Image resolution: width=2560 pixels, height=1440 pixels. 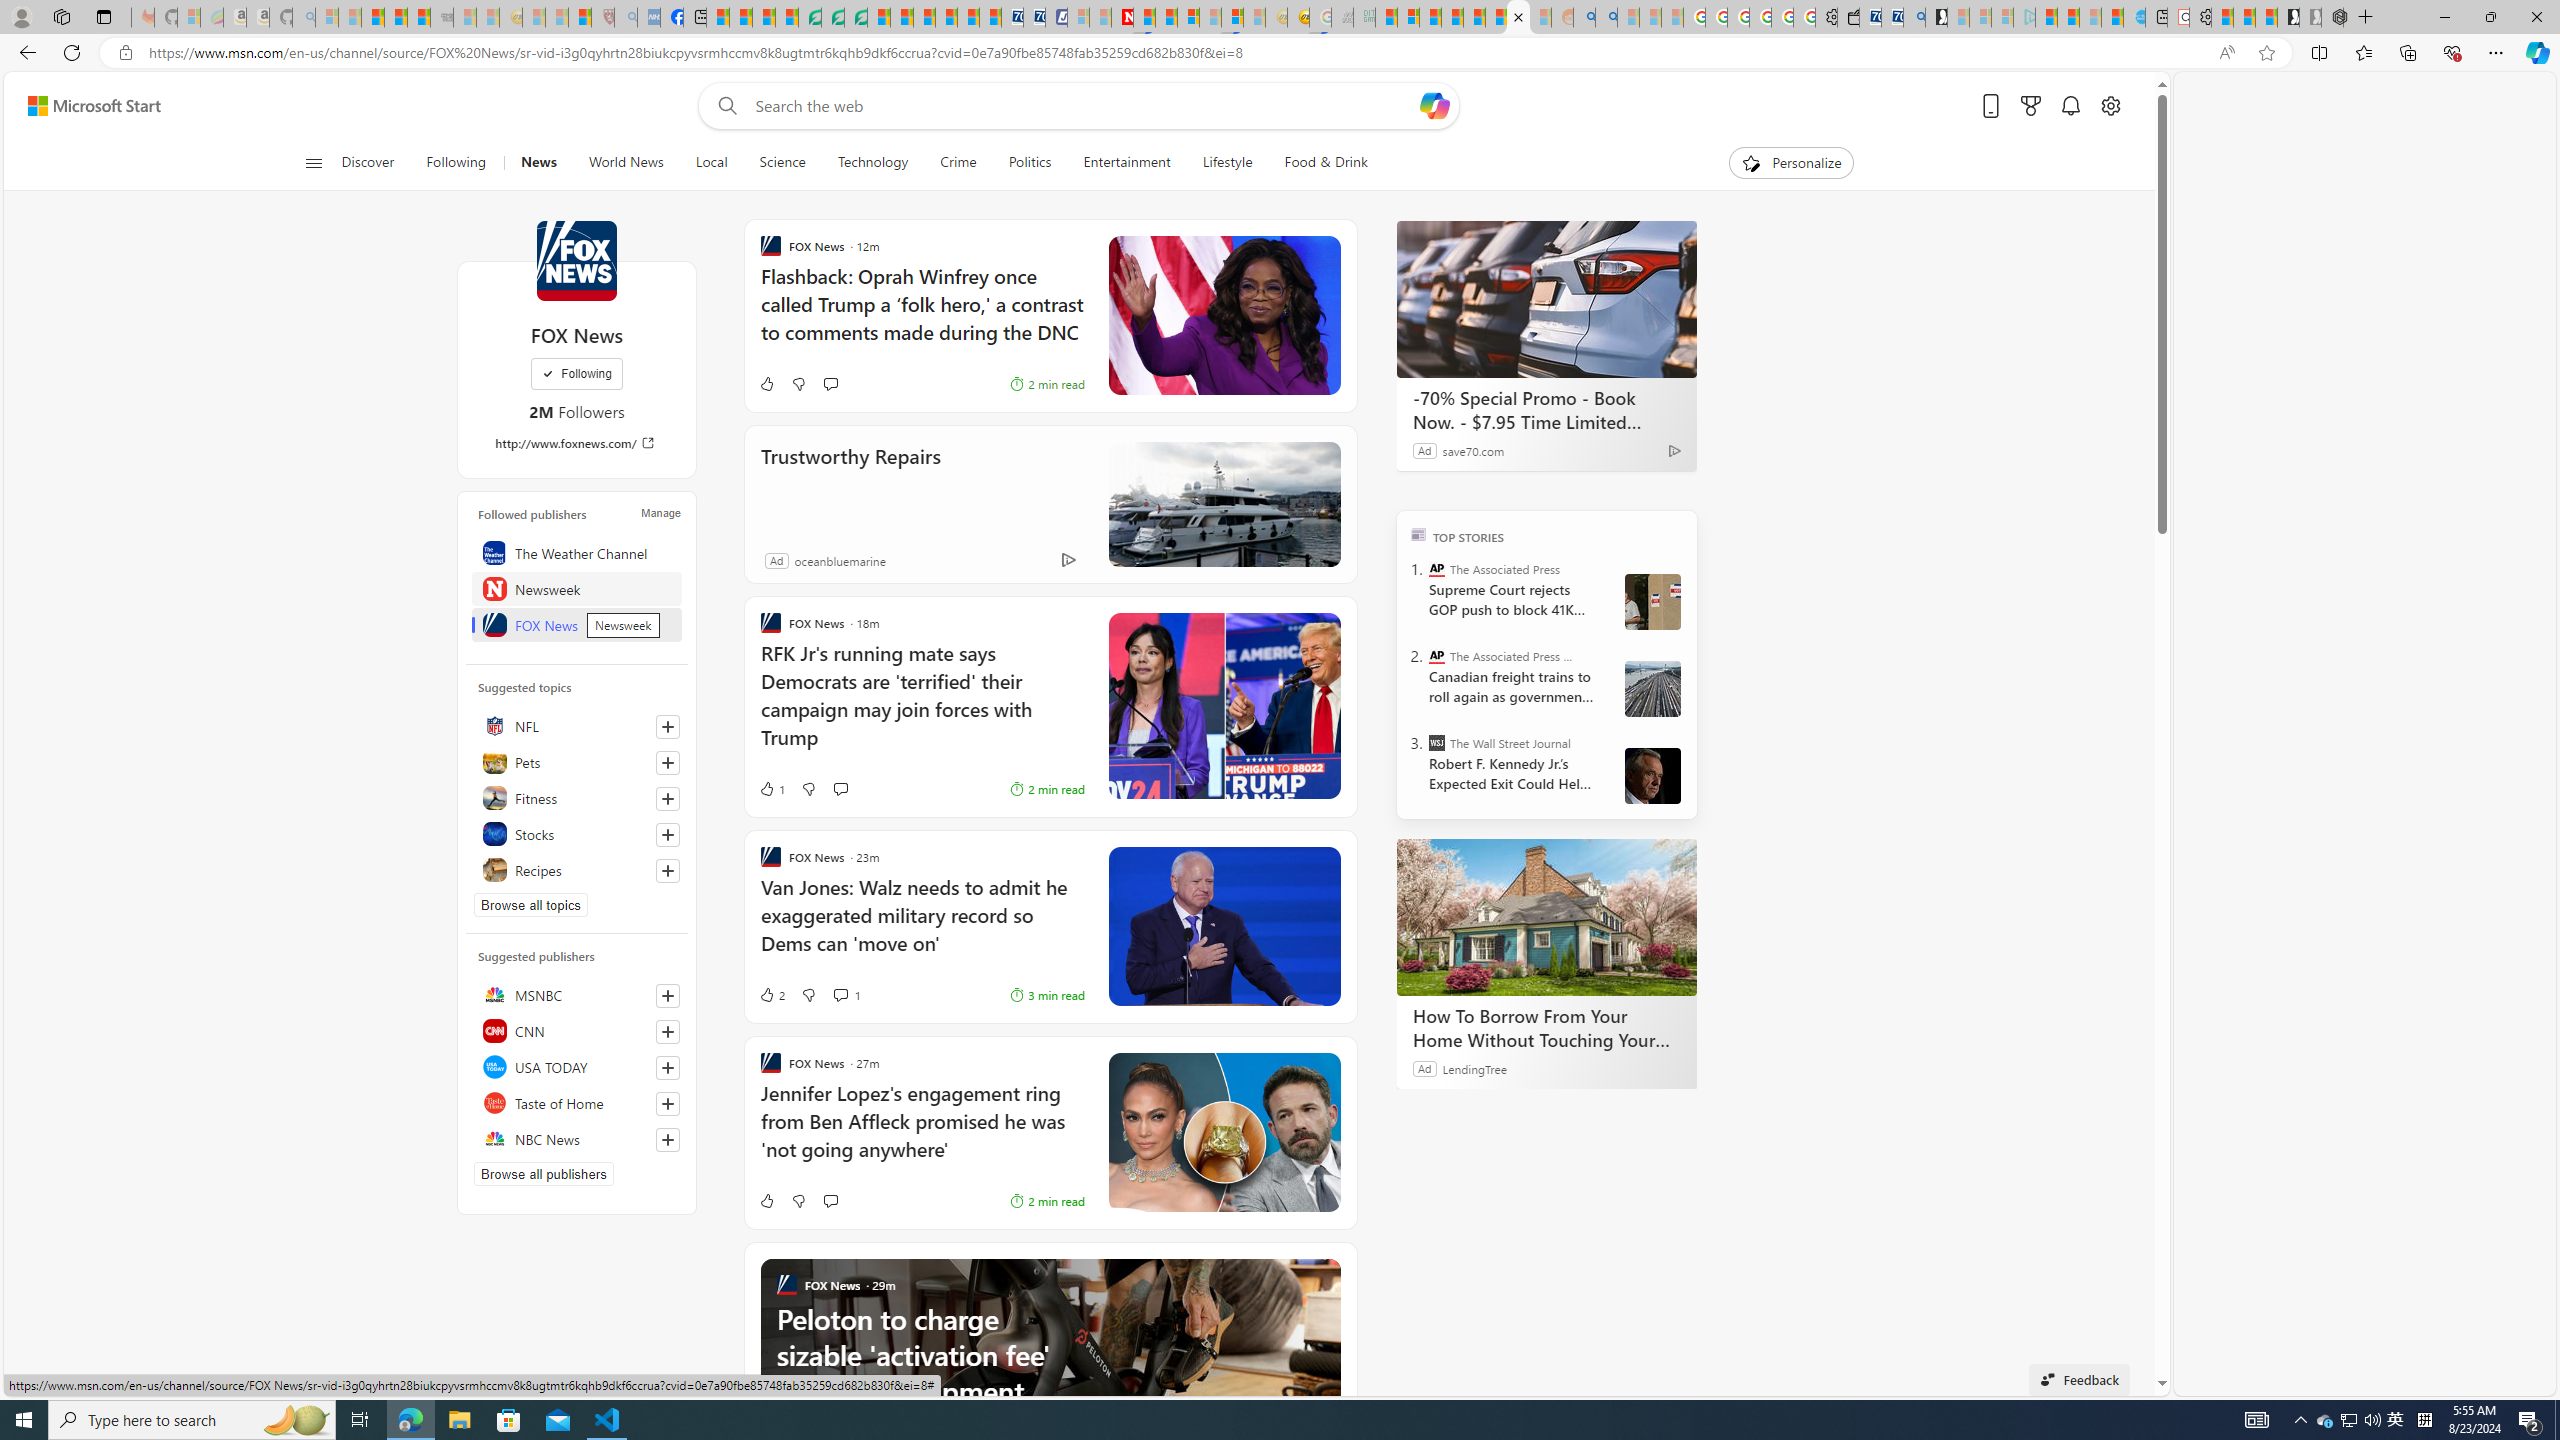 What do you see at coordinates (576, 1138) in the screenshot?
I see `NBC News` at bounding box center [576, 1138].